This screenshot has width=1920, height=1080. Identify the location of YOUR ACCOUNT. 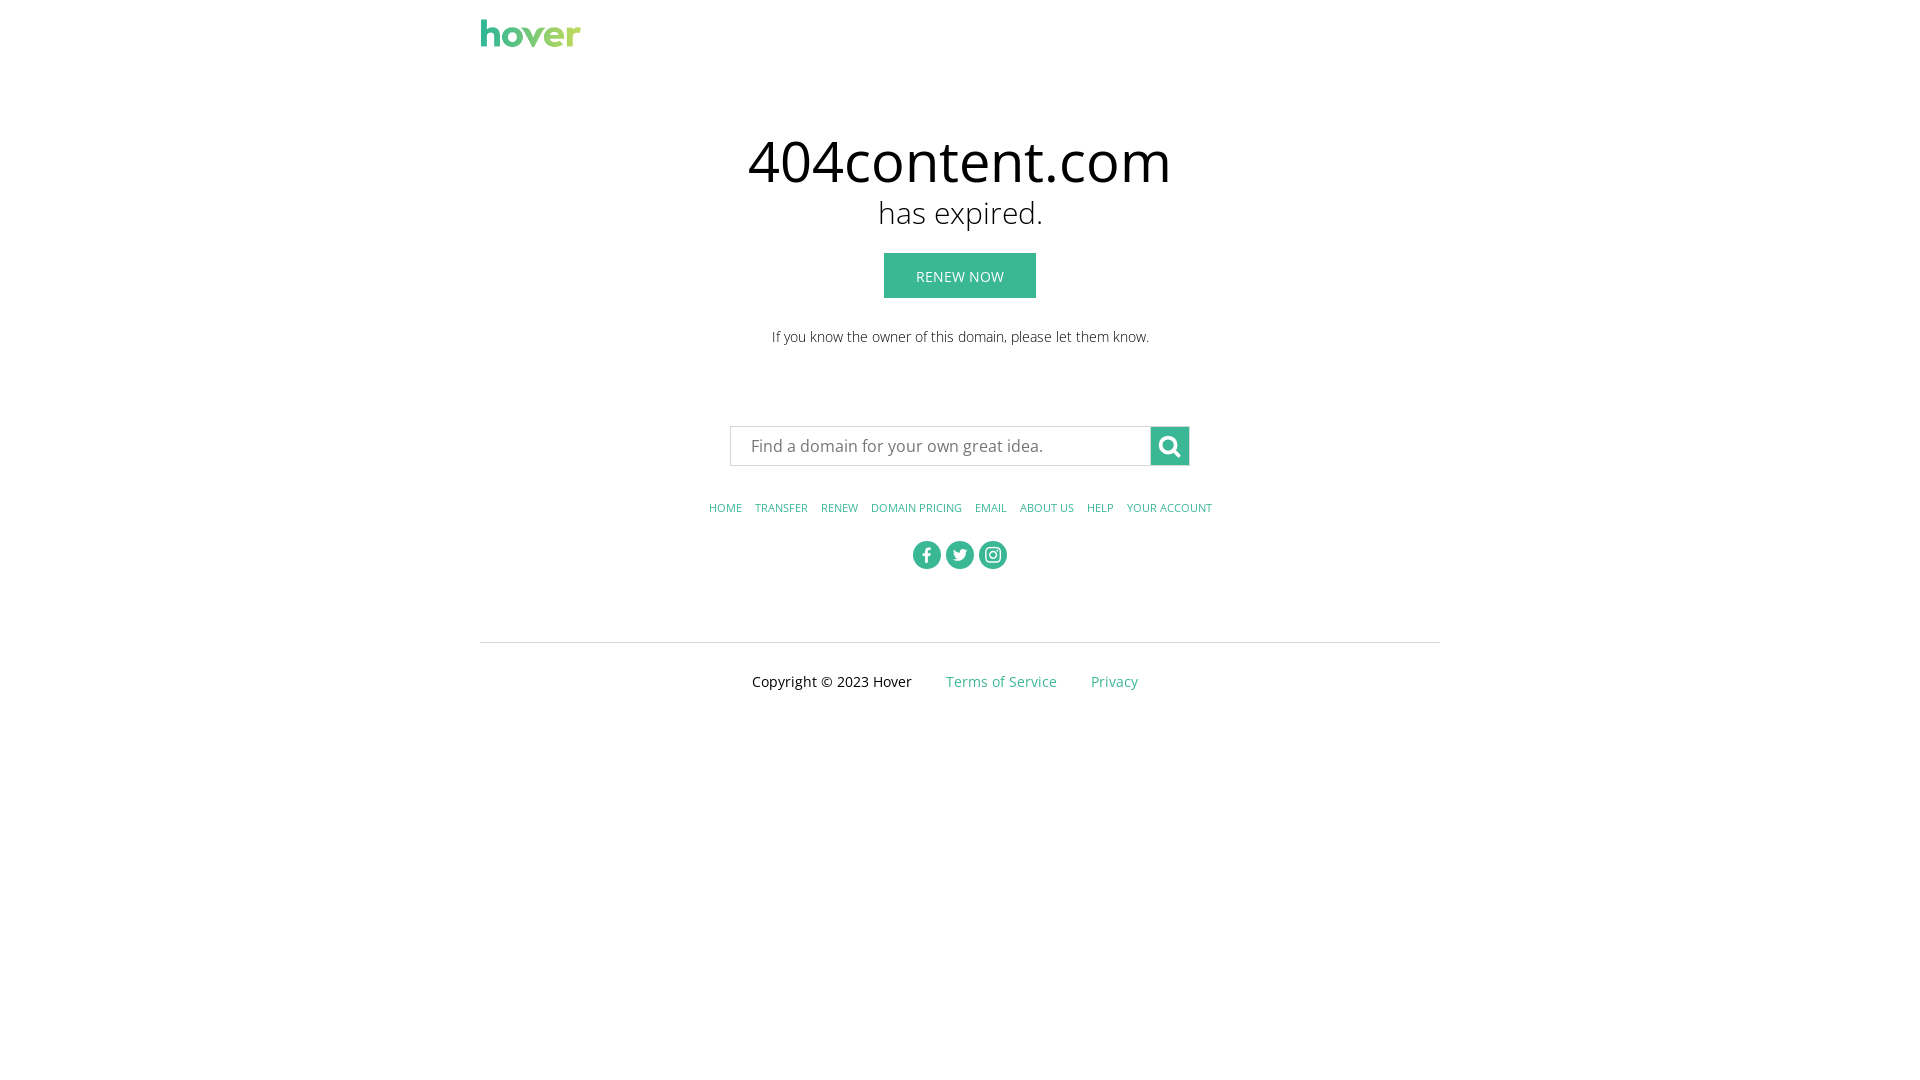
(1168, 508).